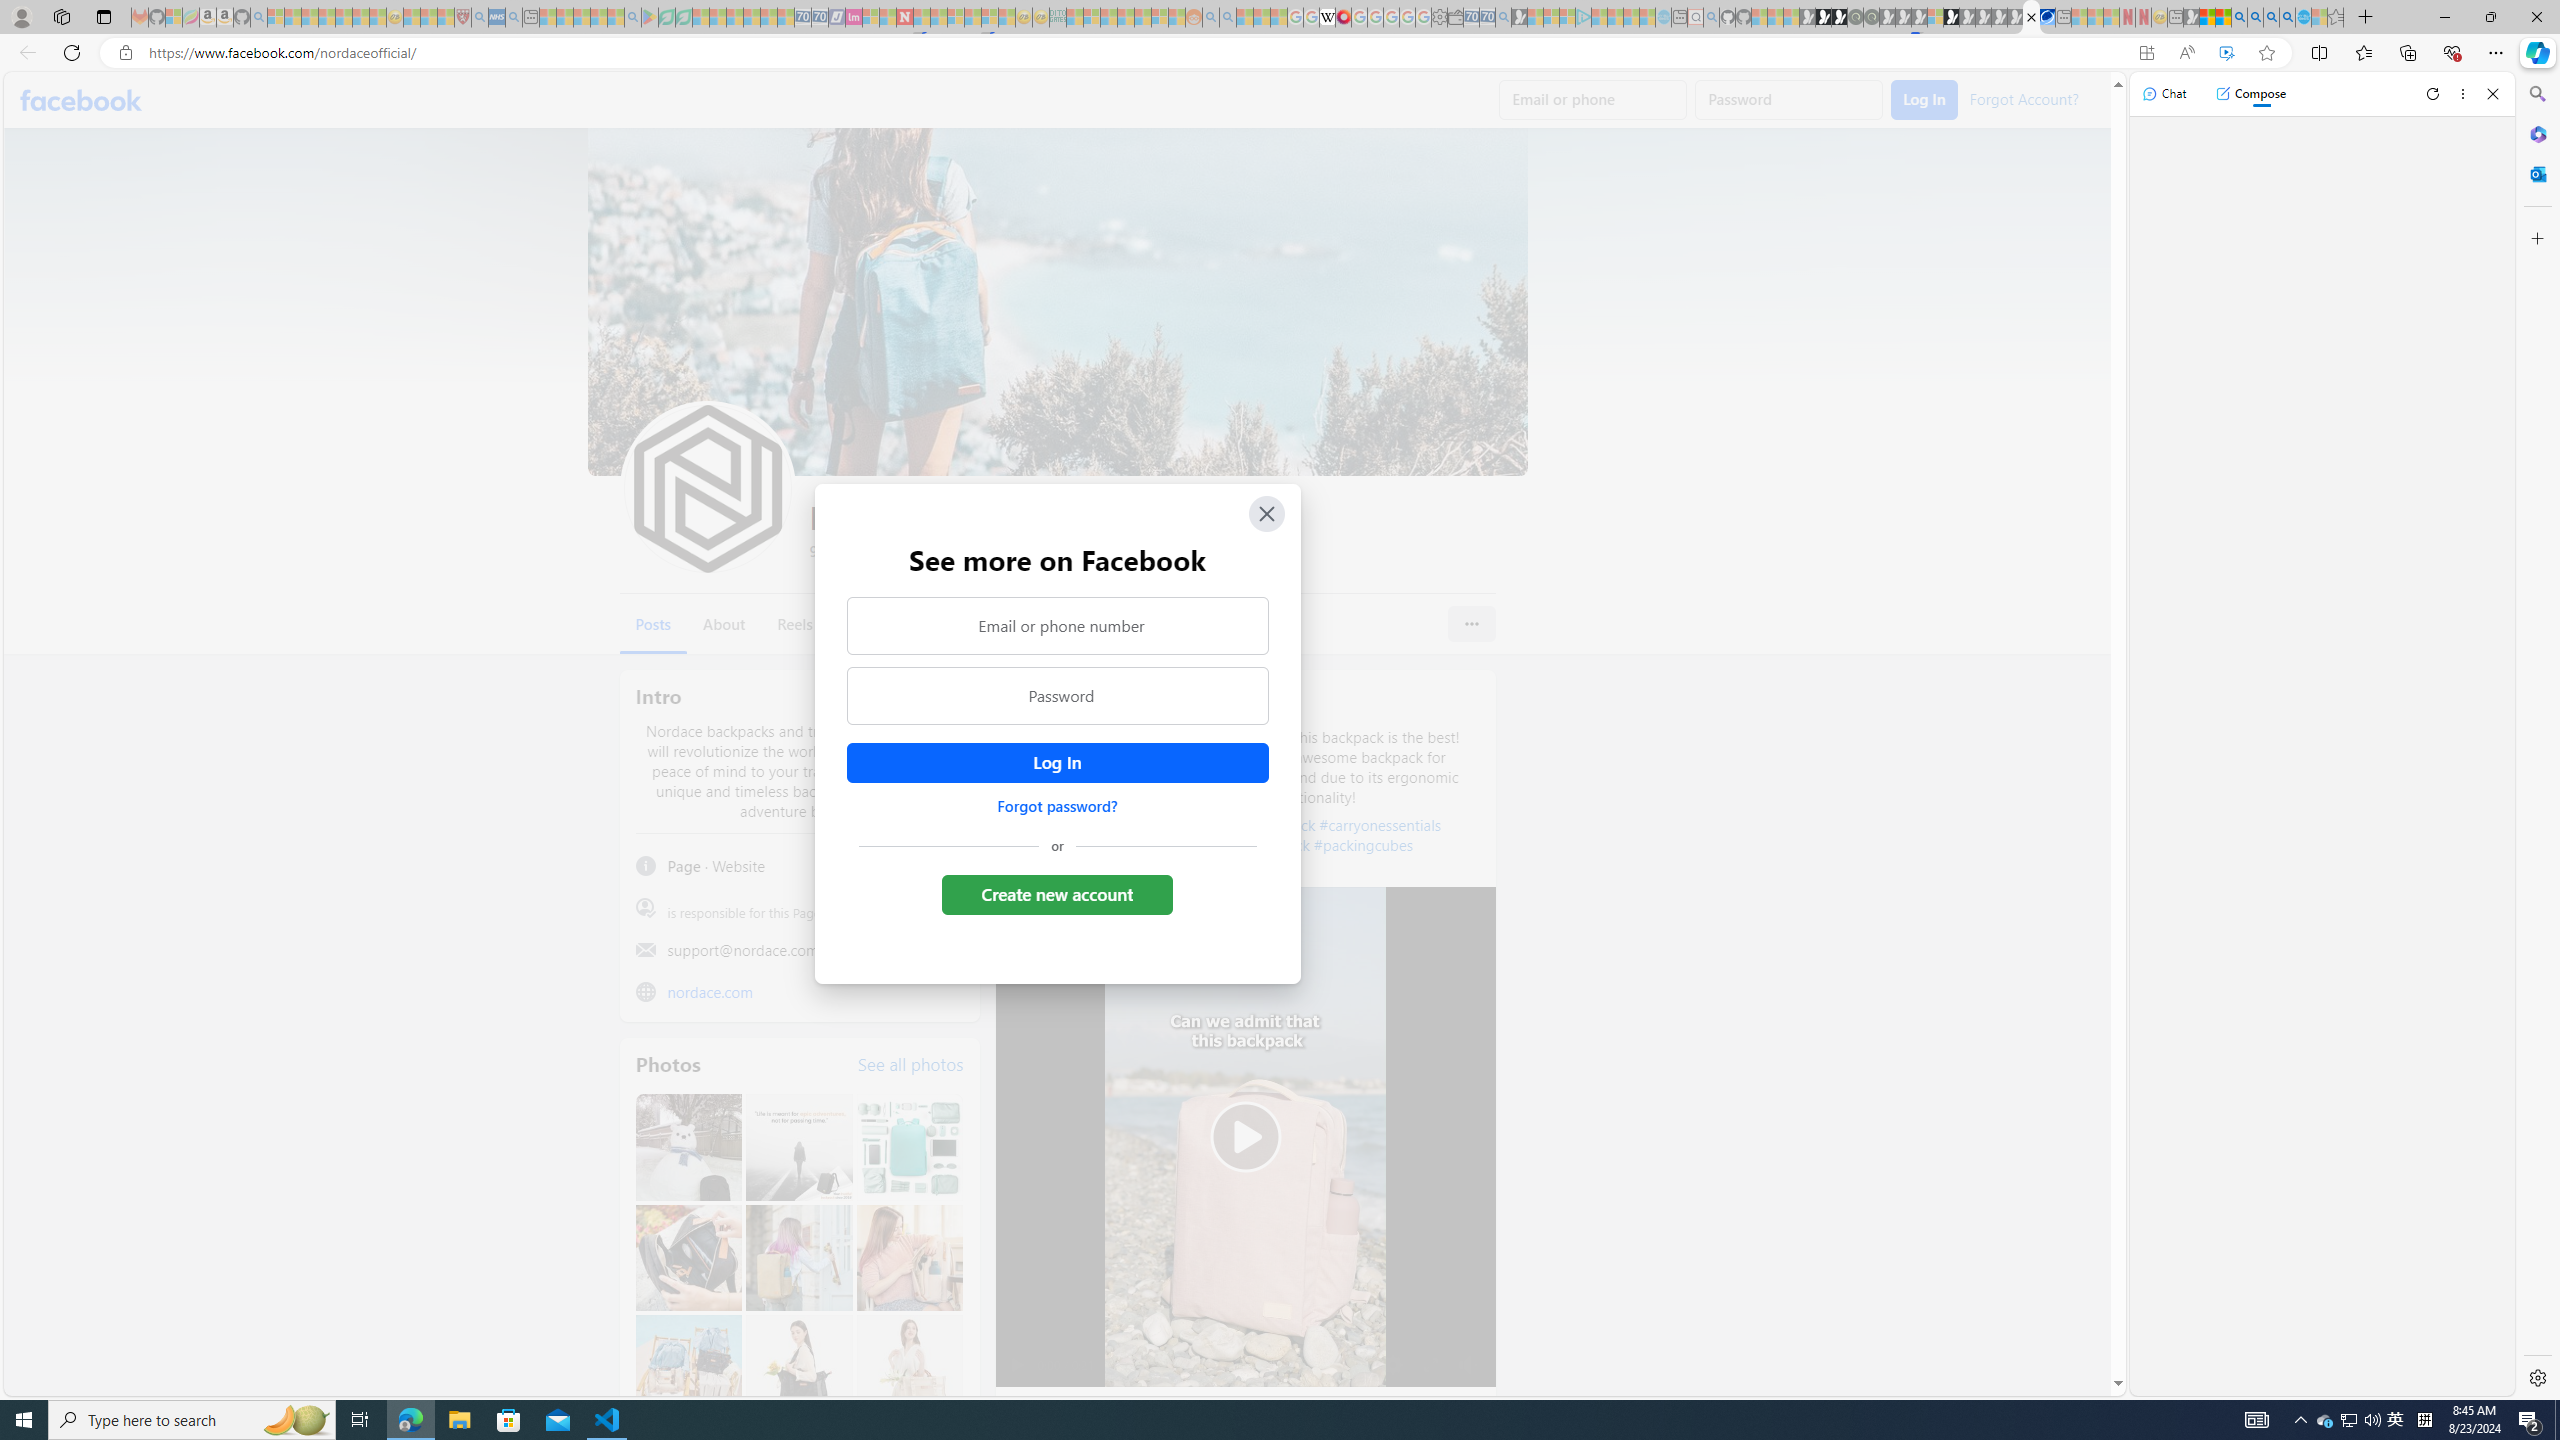 The width and height of the screenshot is (2560, 1440). I want to click on Forgot password?, so click(1056, 806).